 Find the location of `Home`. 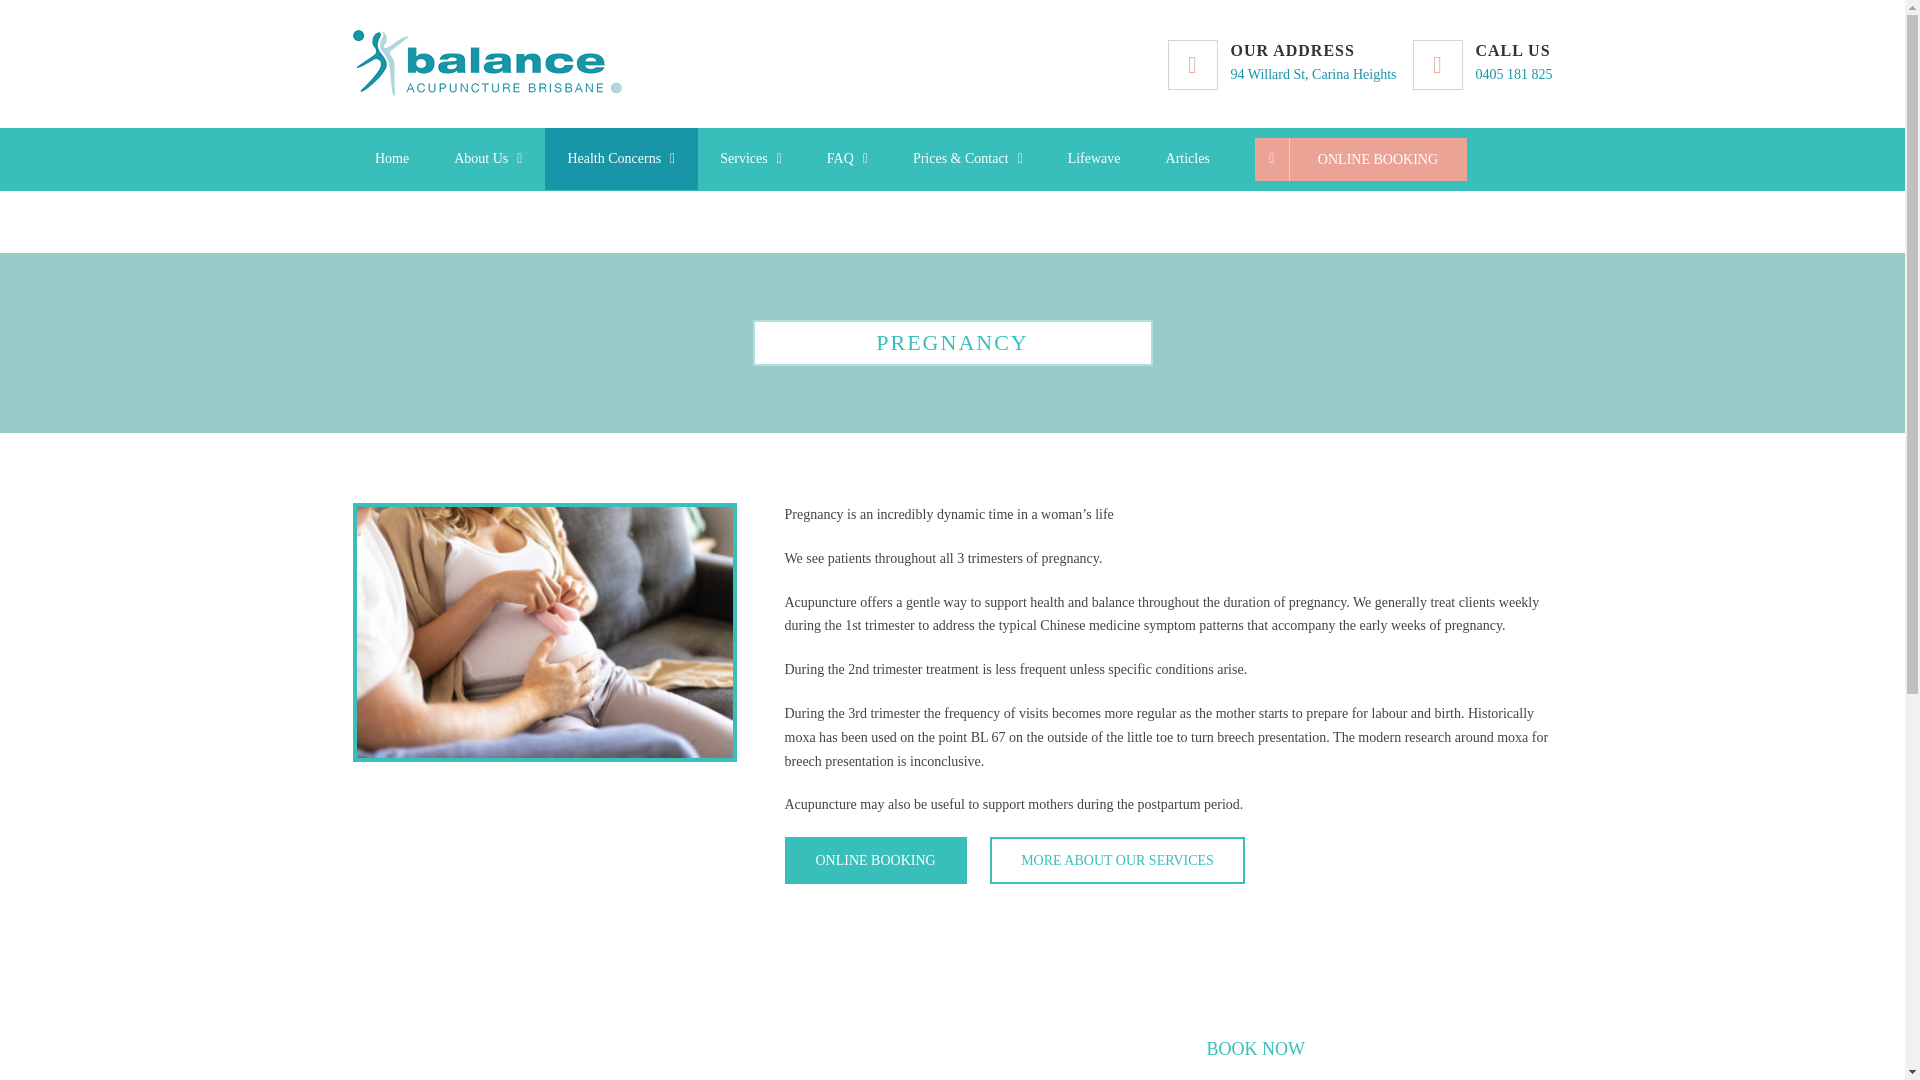

Home is located at coordinates (1514, 63).